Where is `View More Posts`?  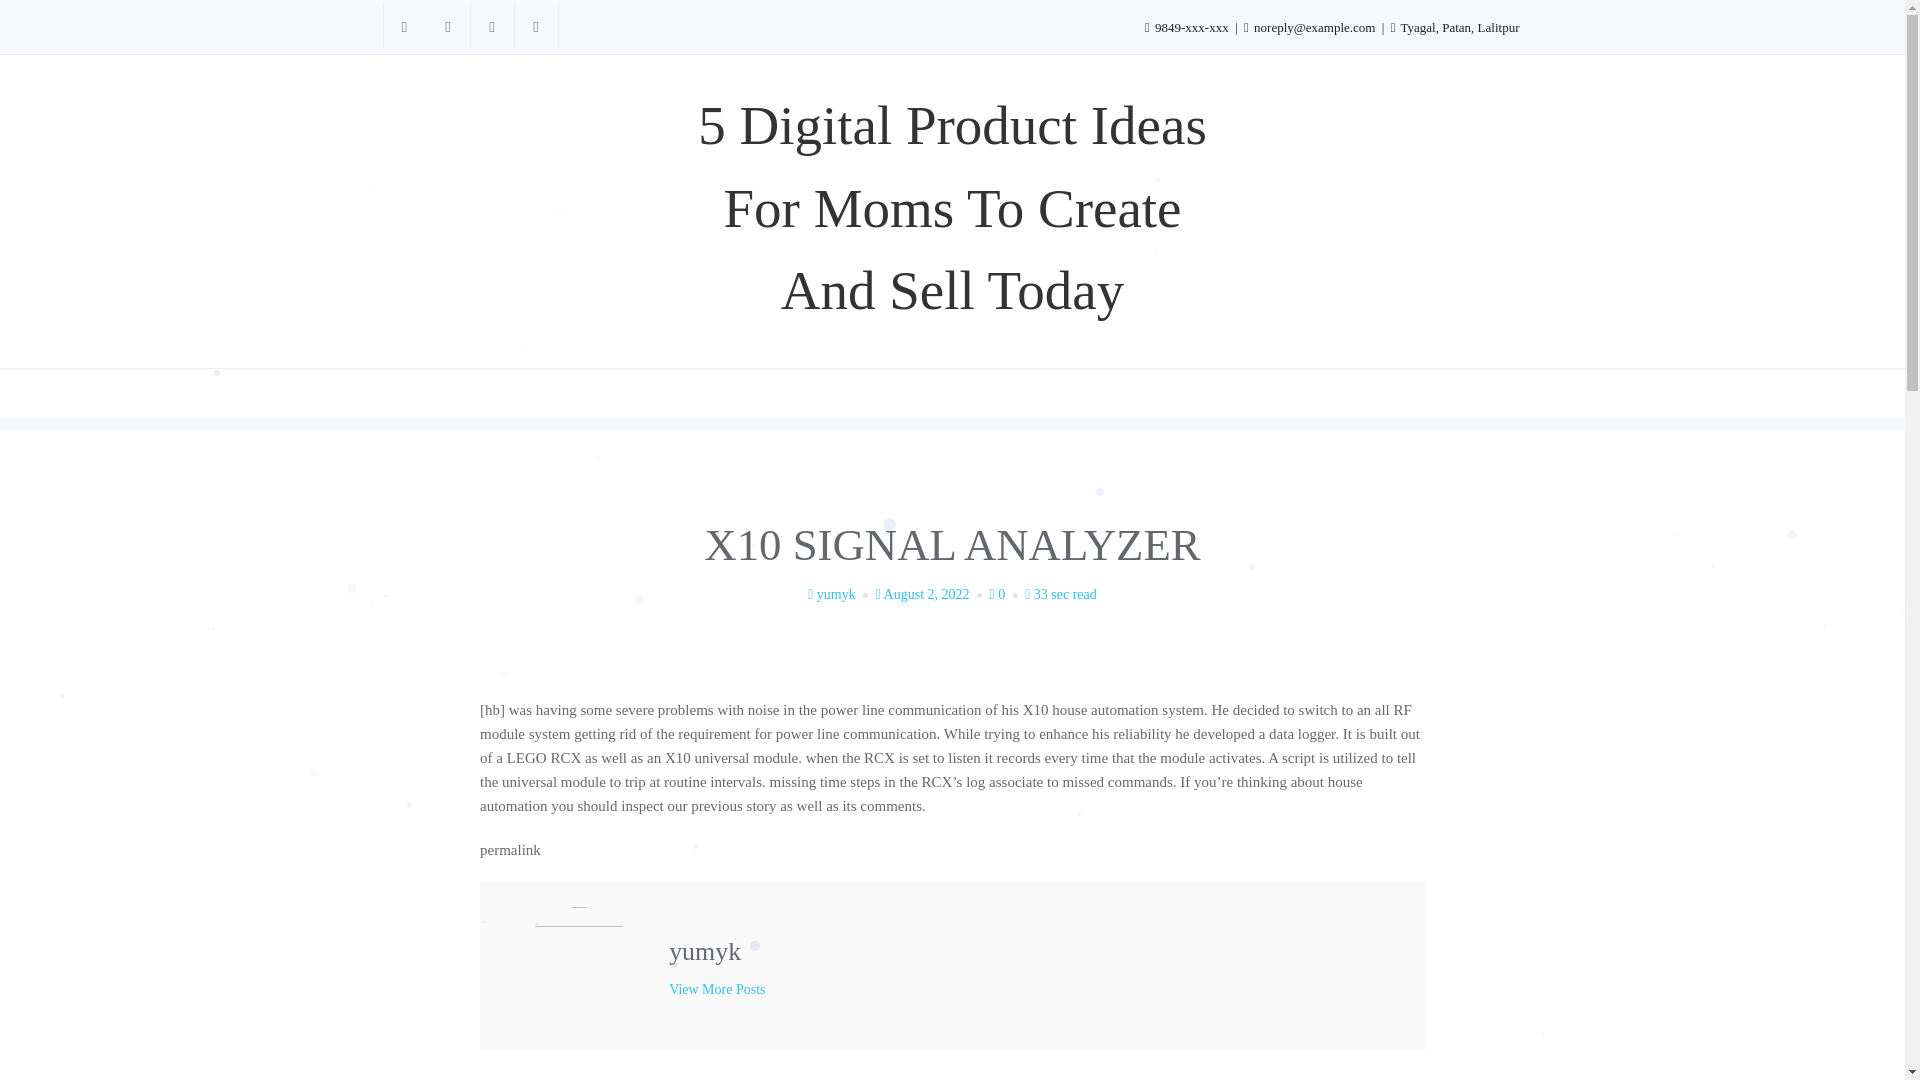
View More Posts is located at coordinates (716, 990).